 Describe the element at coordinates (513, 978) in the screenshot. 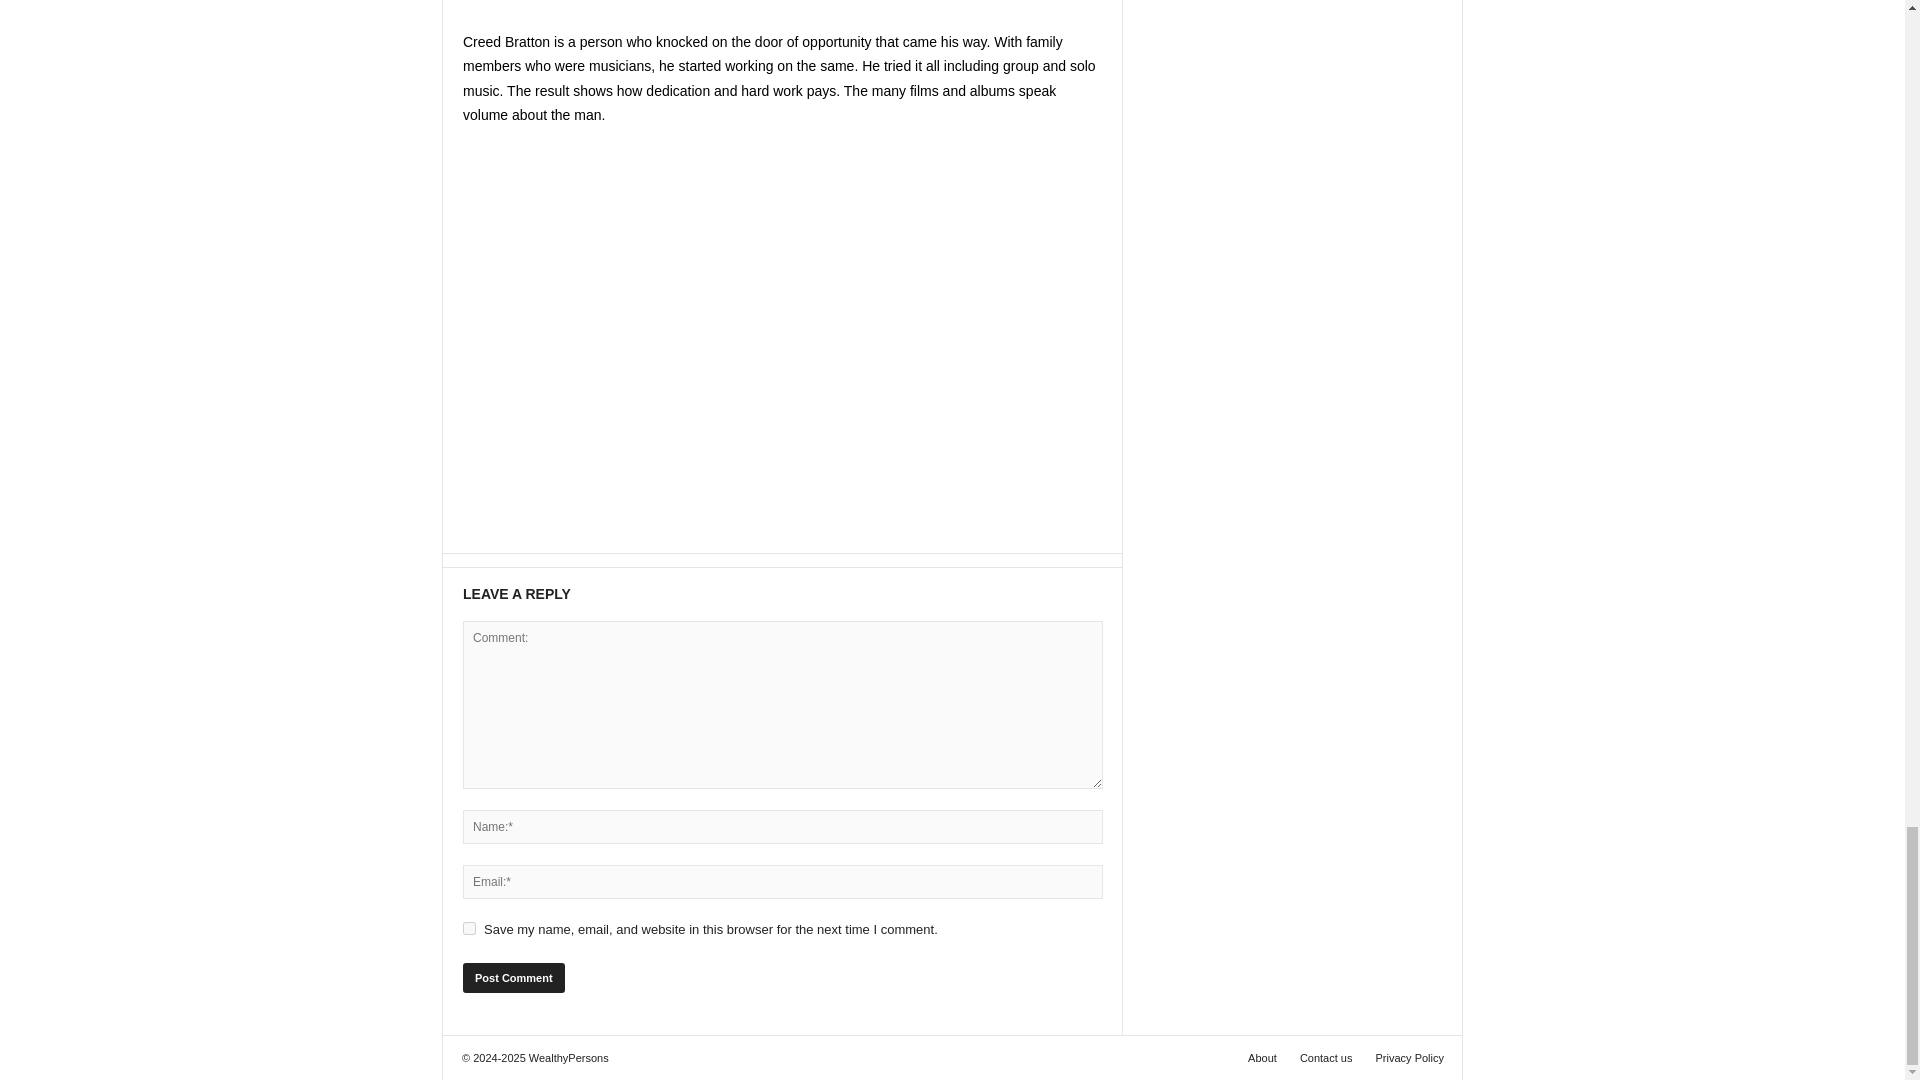

I see `Post Comment` at that location.